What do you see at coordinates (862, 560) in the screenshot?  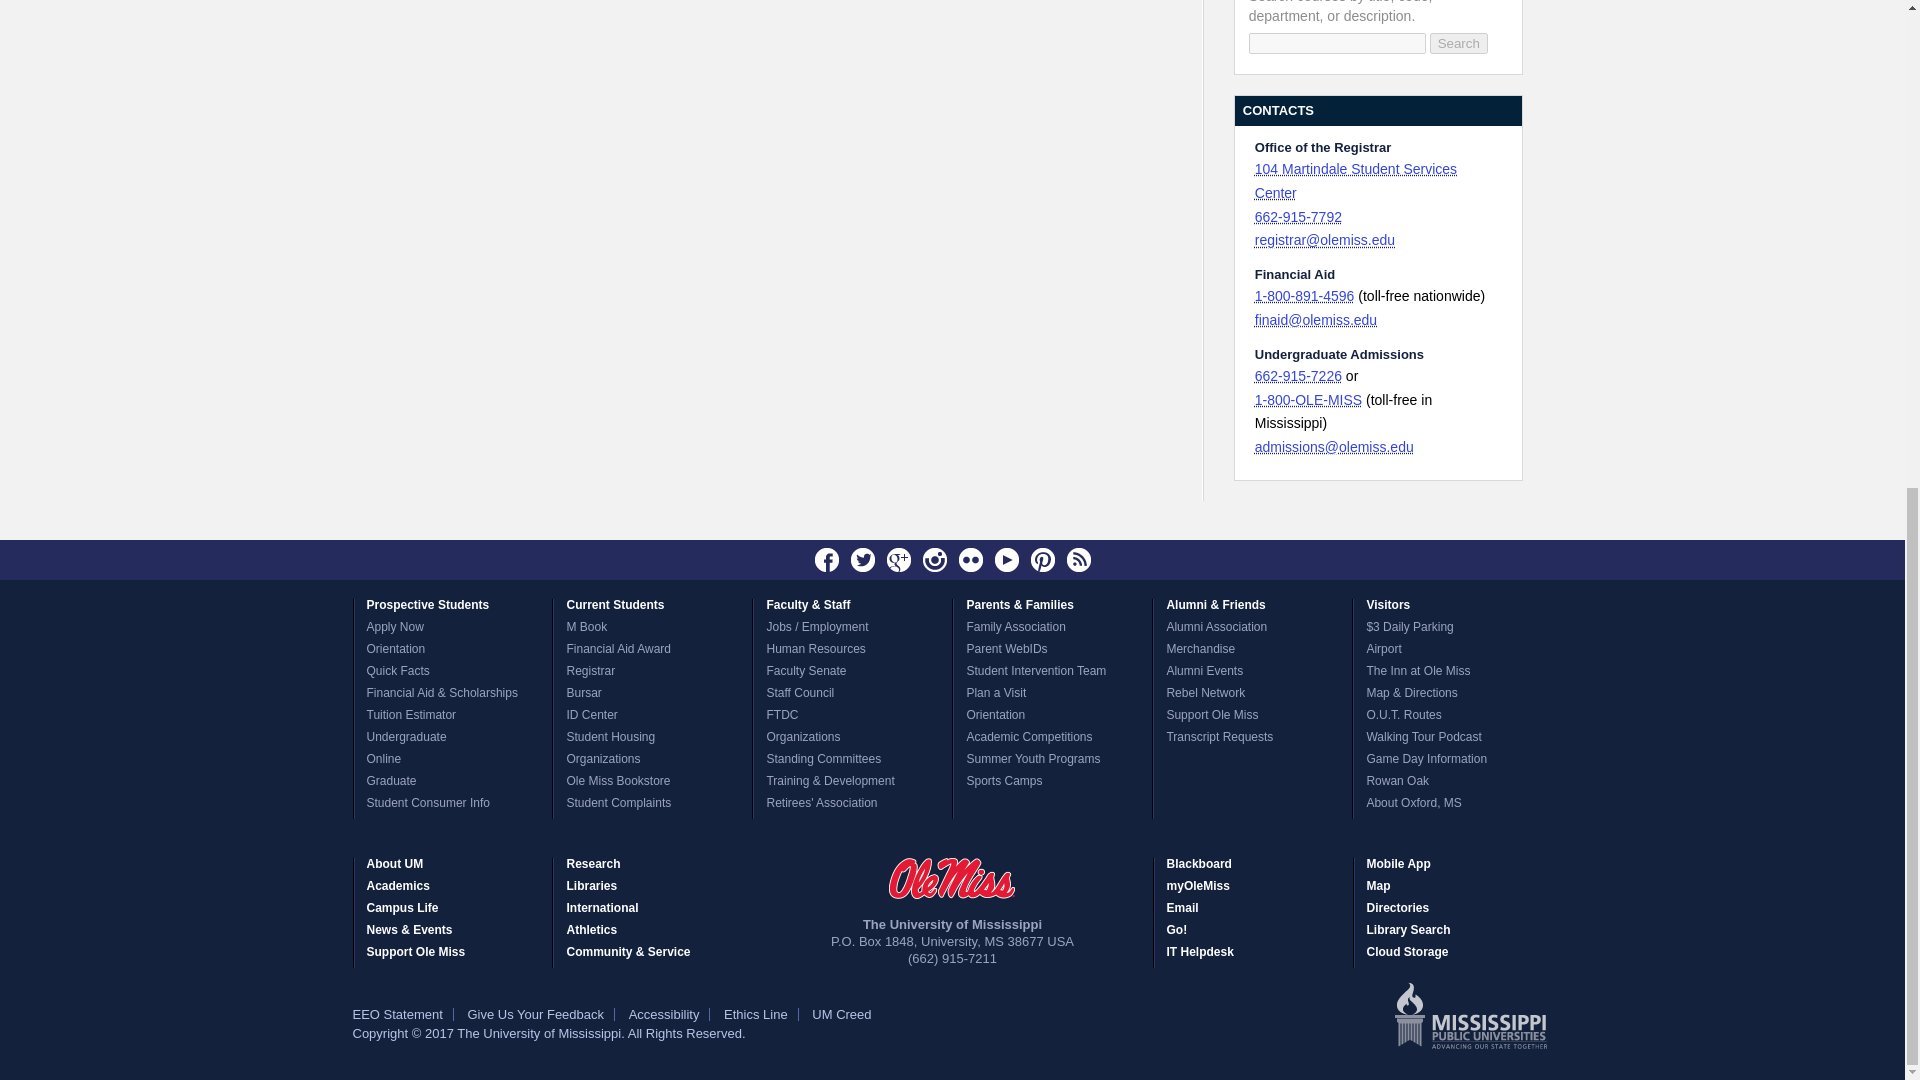 I see `Twitter` at bounding box center [862, 560].